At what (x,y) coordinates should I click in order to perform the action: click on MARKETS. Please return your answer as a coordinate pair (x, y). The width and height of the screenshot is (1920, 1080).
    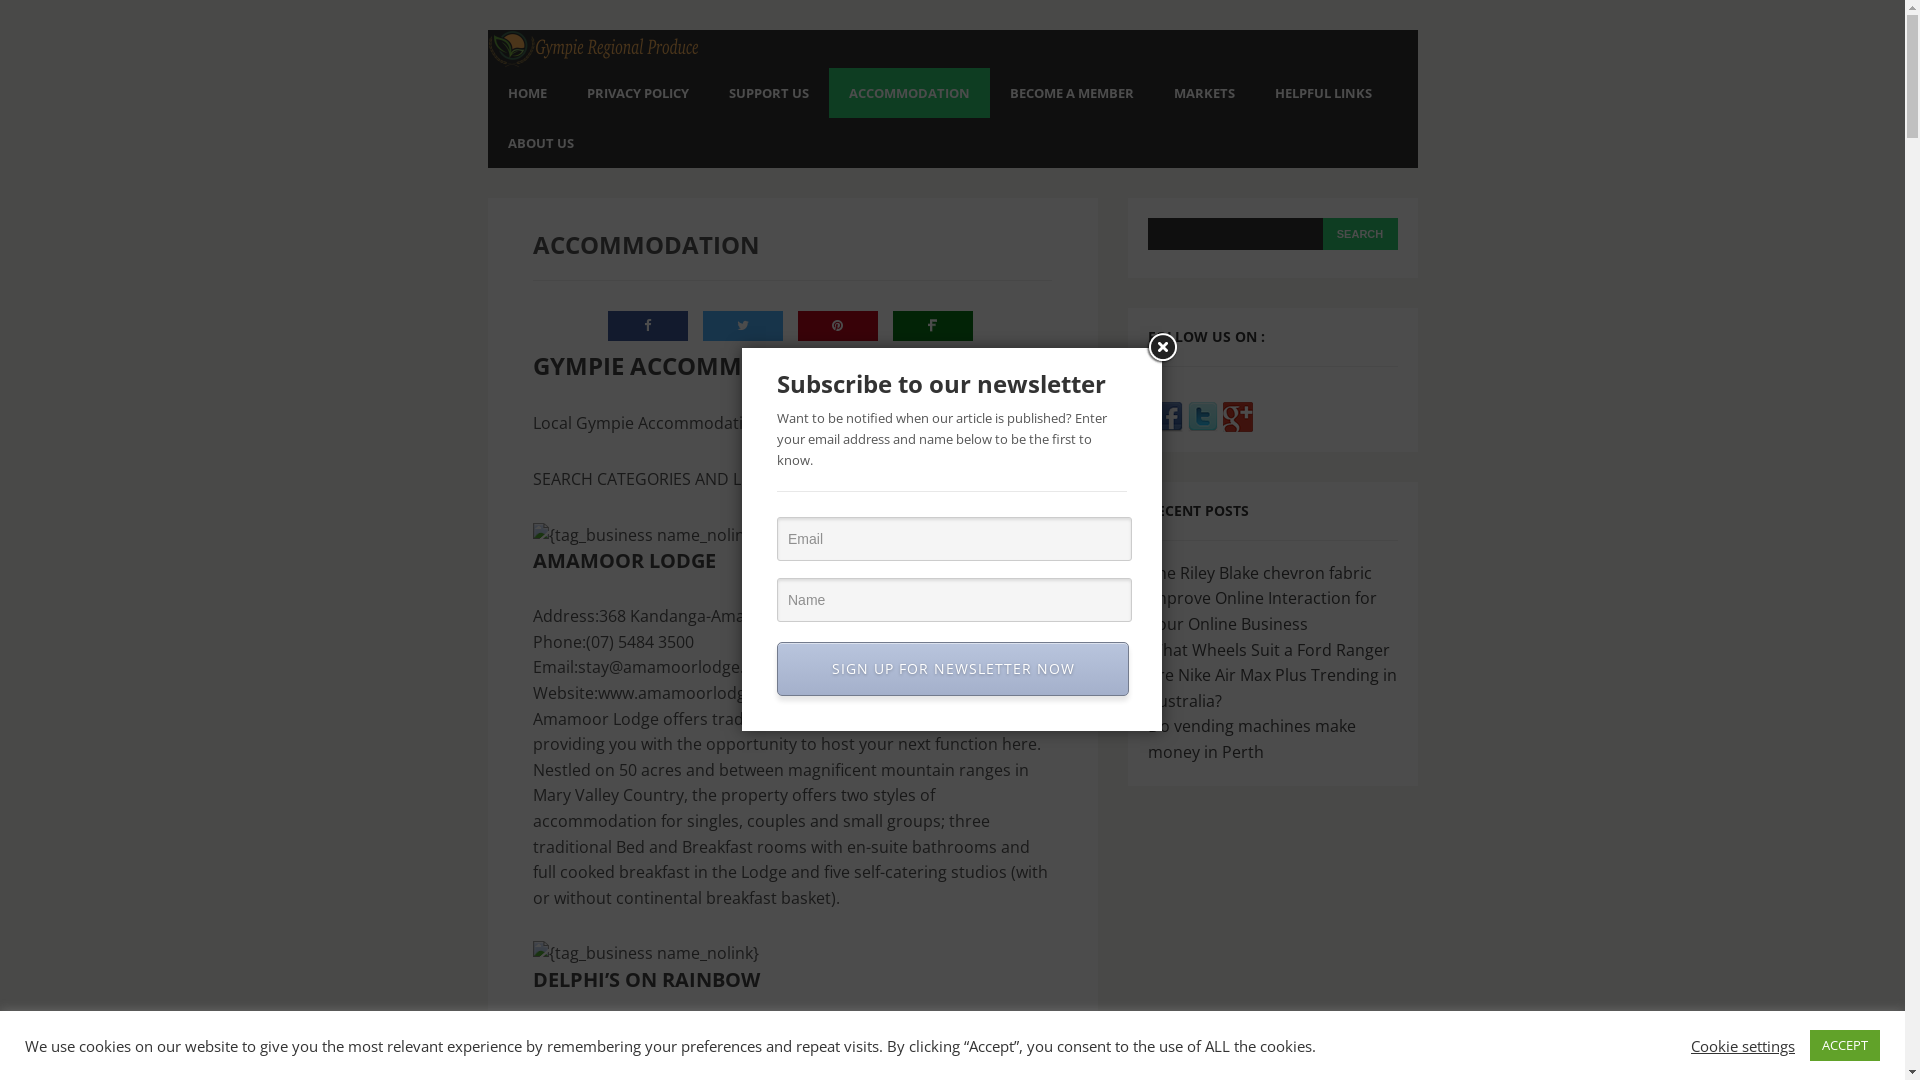
    Looking at the image, I should click on (1204, 93).